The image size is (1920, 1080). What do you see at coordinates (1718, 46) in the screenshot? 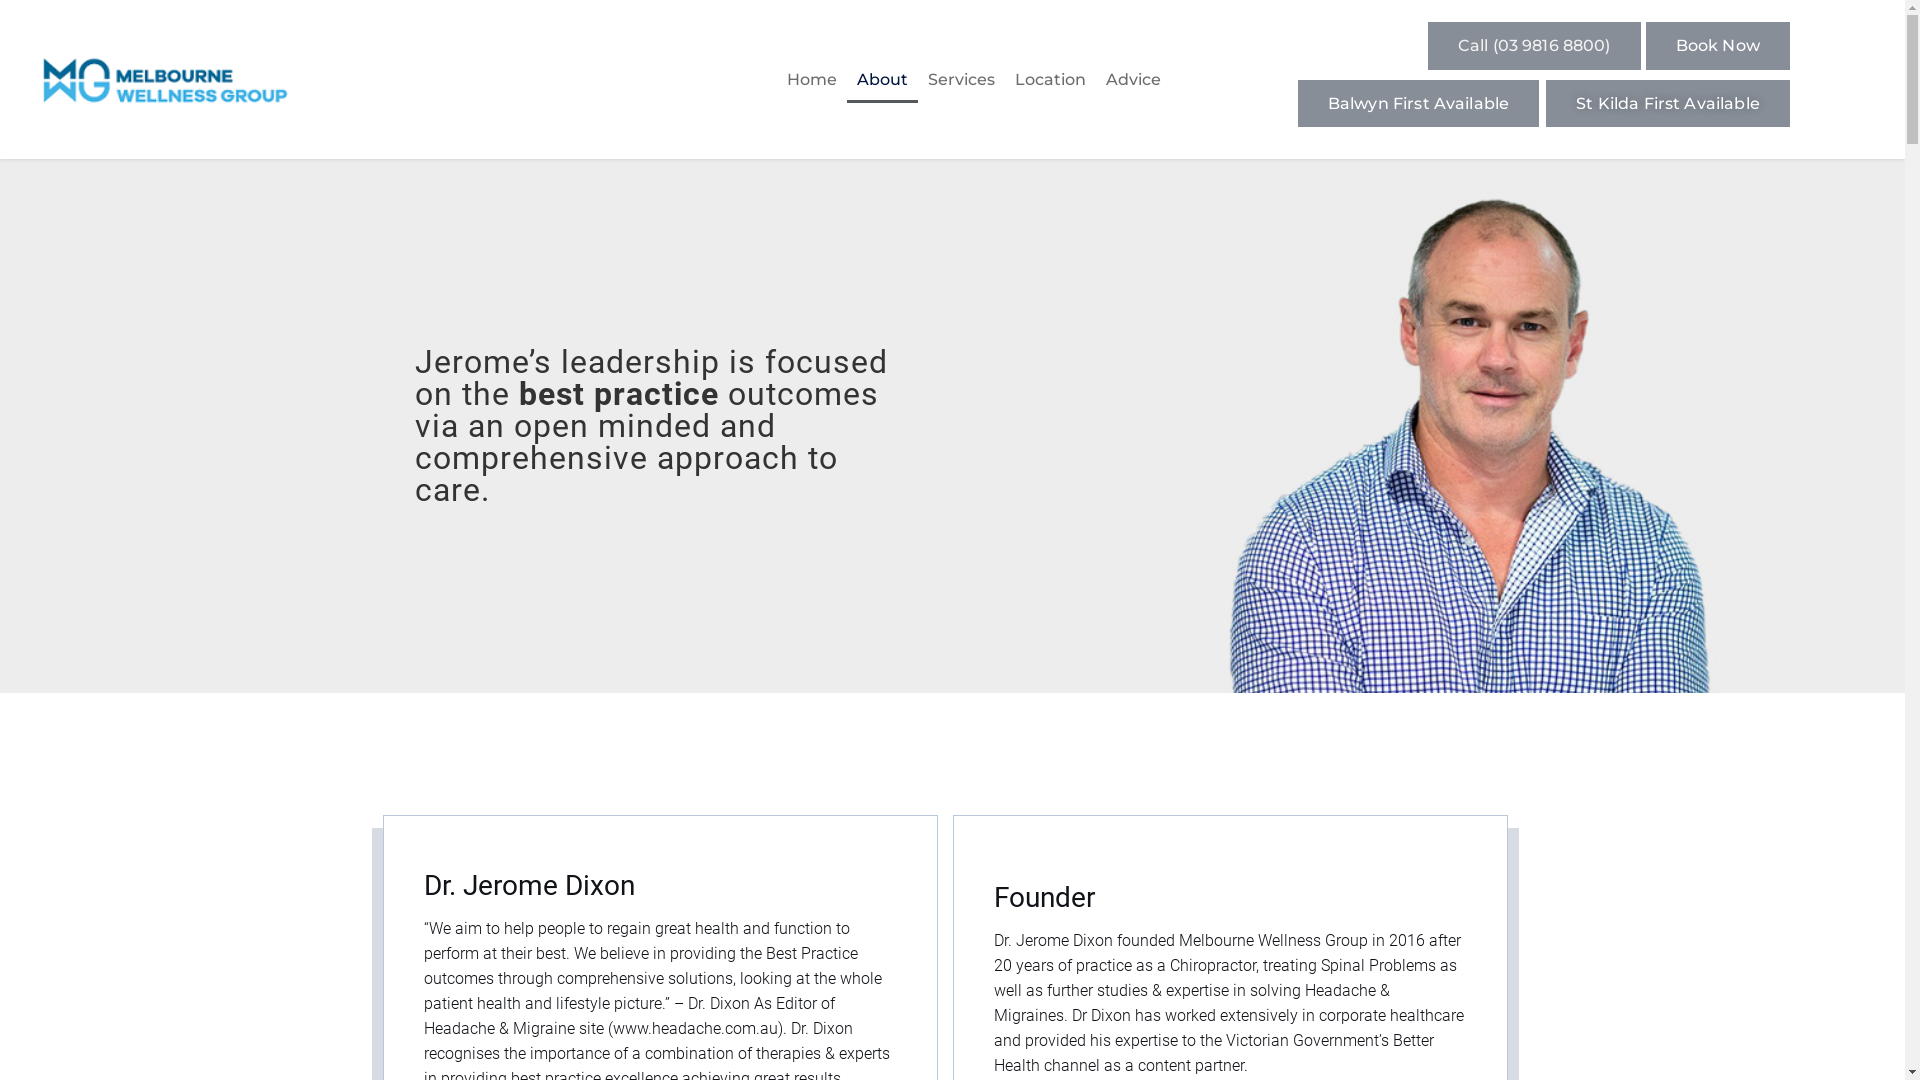
I see `Book Now` at bounding box center [1718, 46].